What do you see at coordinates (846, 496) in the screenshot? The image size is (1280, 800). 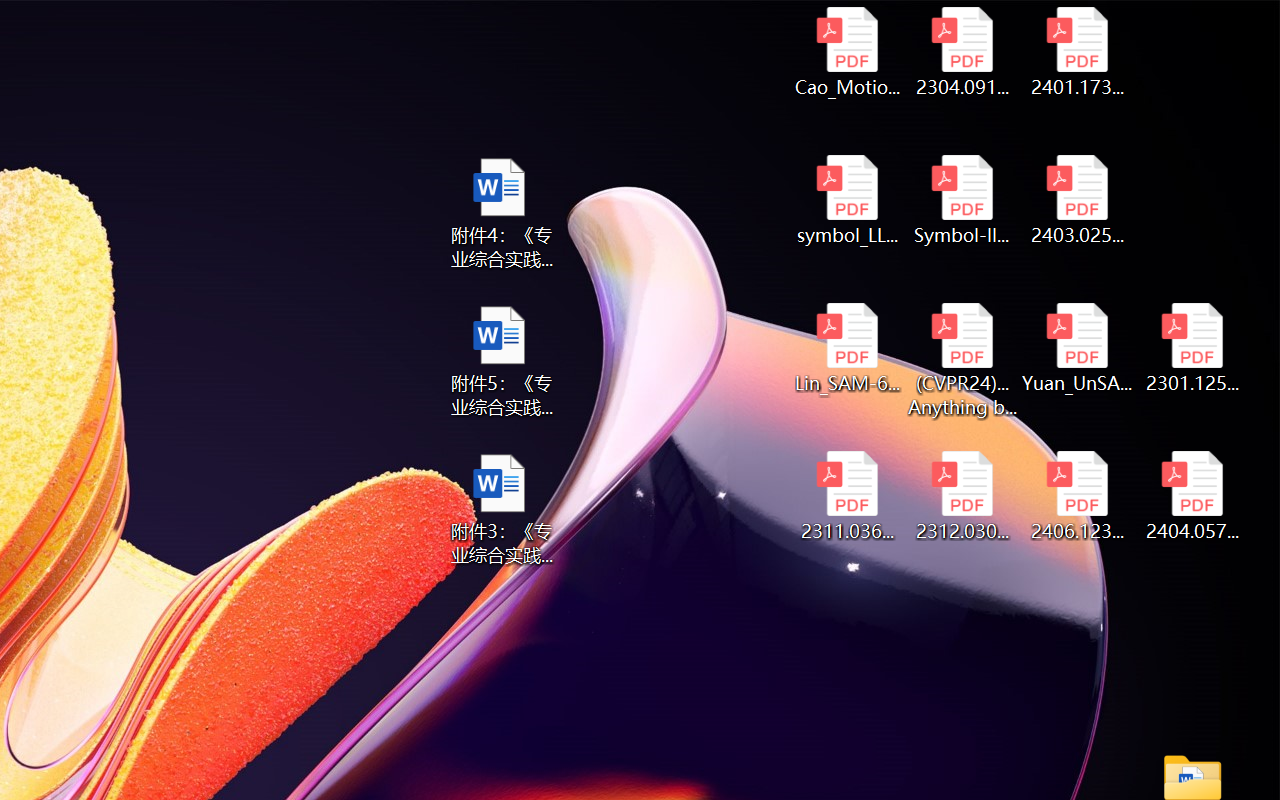 I see `2311.03658v2.pdf` at bounding box center [846, 496].